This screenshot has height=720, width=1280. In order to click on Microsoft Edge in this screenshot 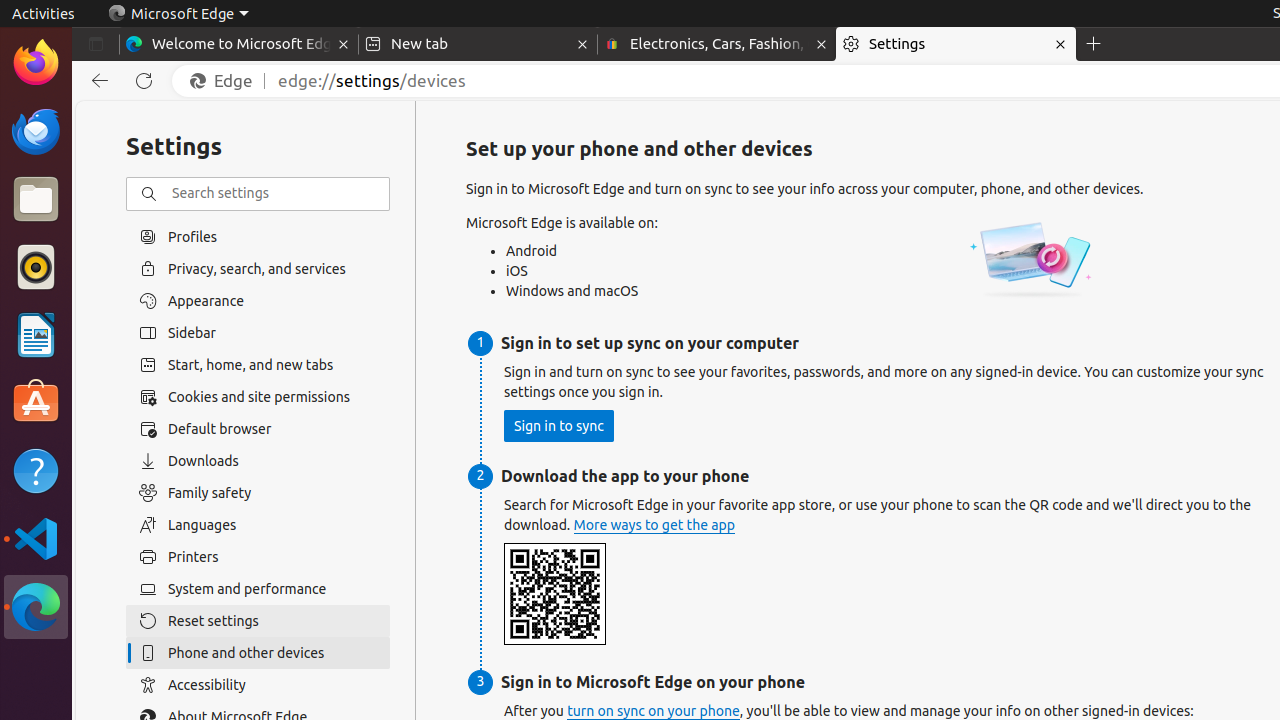, I will do `click(36, 607)`.